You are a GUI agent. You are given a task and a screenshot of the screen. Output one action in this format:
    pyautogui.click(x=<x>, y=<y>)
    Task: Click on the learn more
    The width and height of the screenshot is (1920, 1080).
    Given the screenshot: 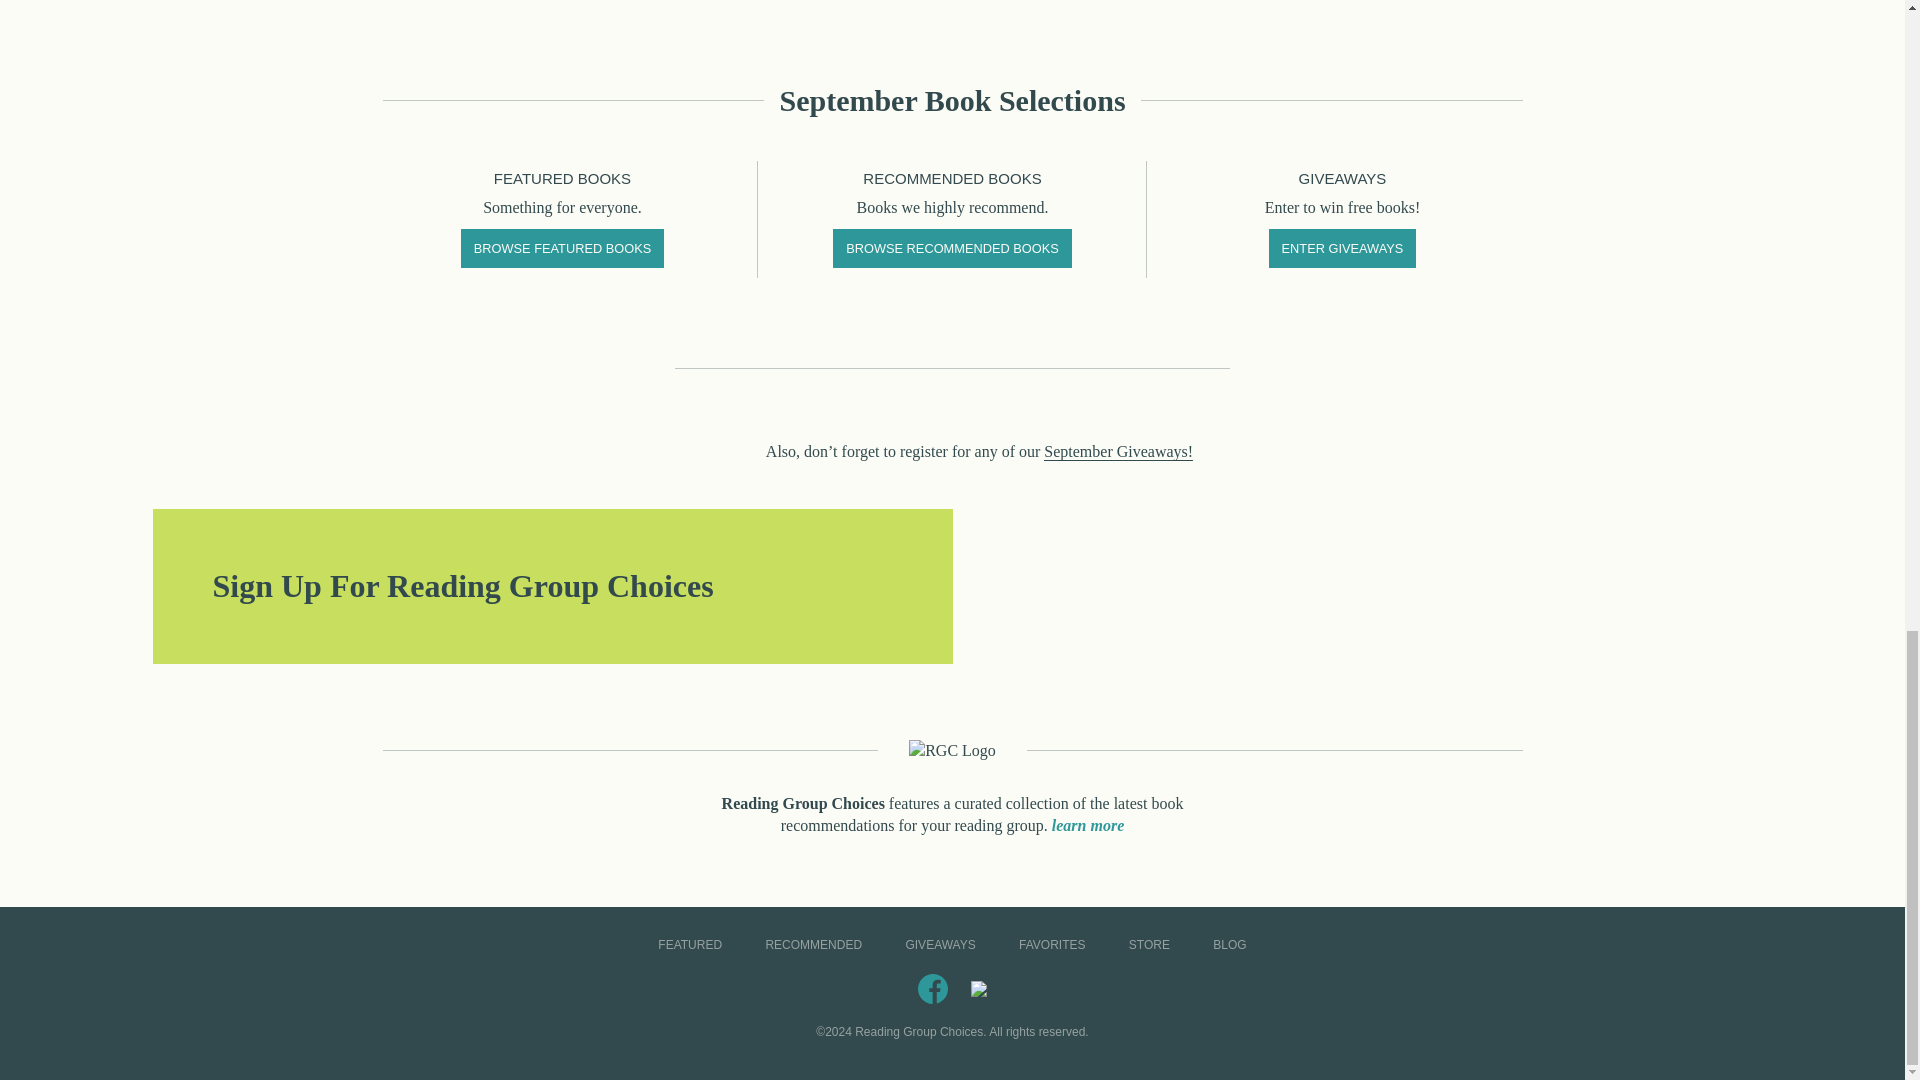 What is the action you would take?
    pyautogui.click(x=1088, y=824)
    